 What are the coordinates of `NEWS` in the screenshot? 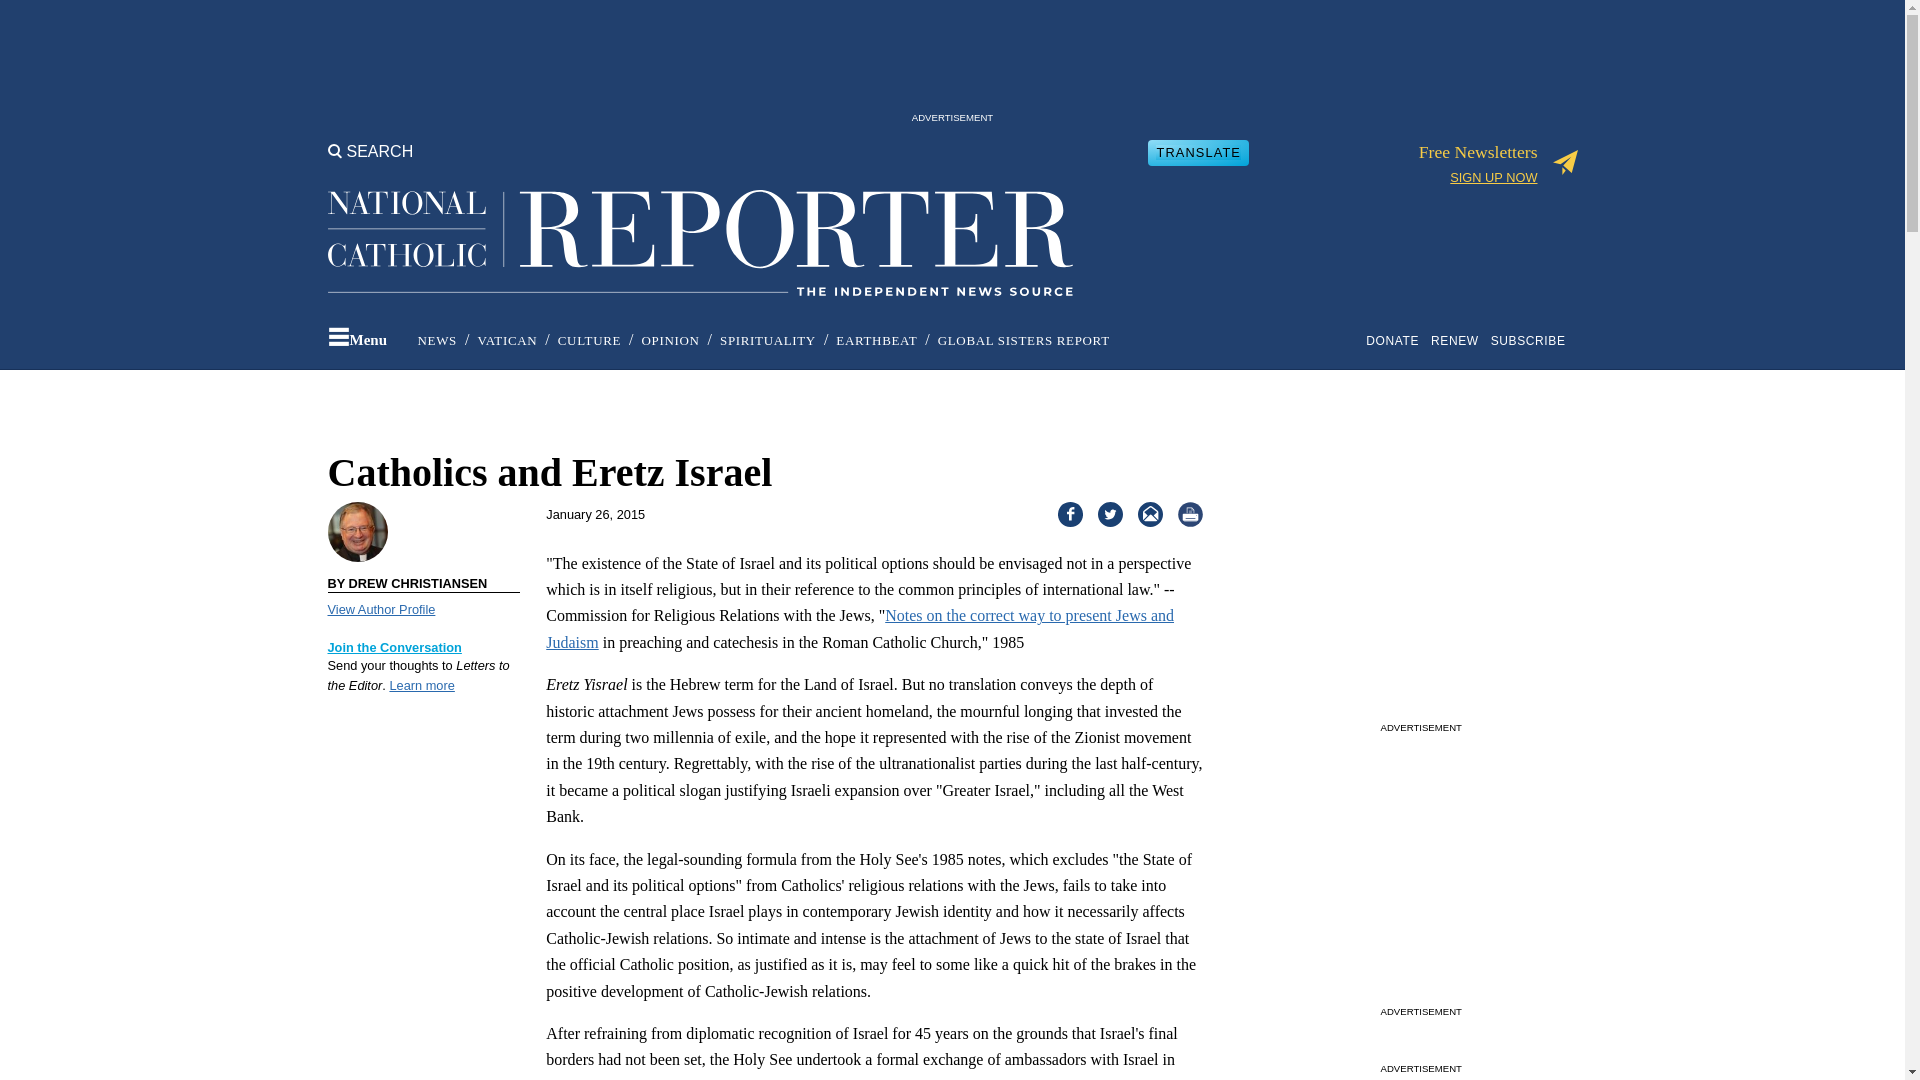 It's located at (437, 340).